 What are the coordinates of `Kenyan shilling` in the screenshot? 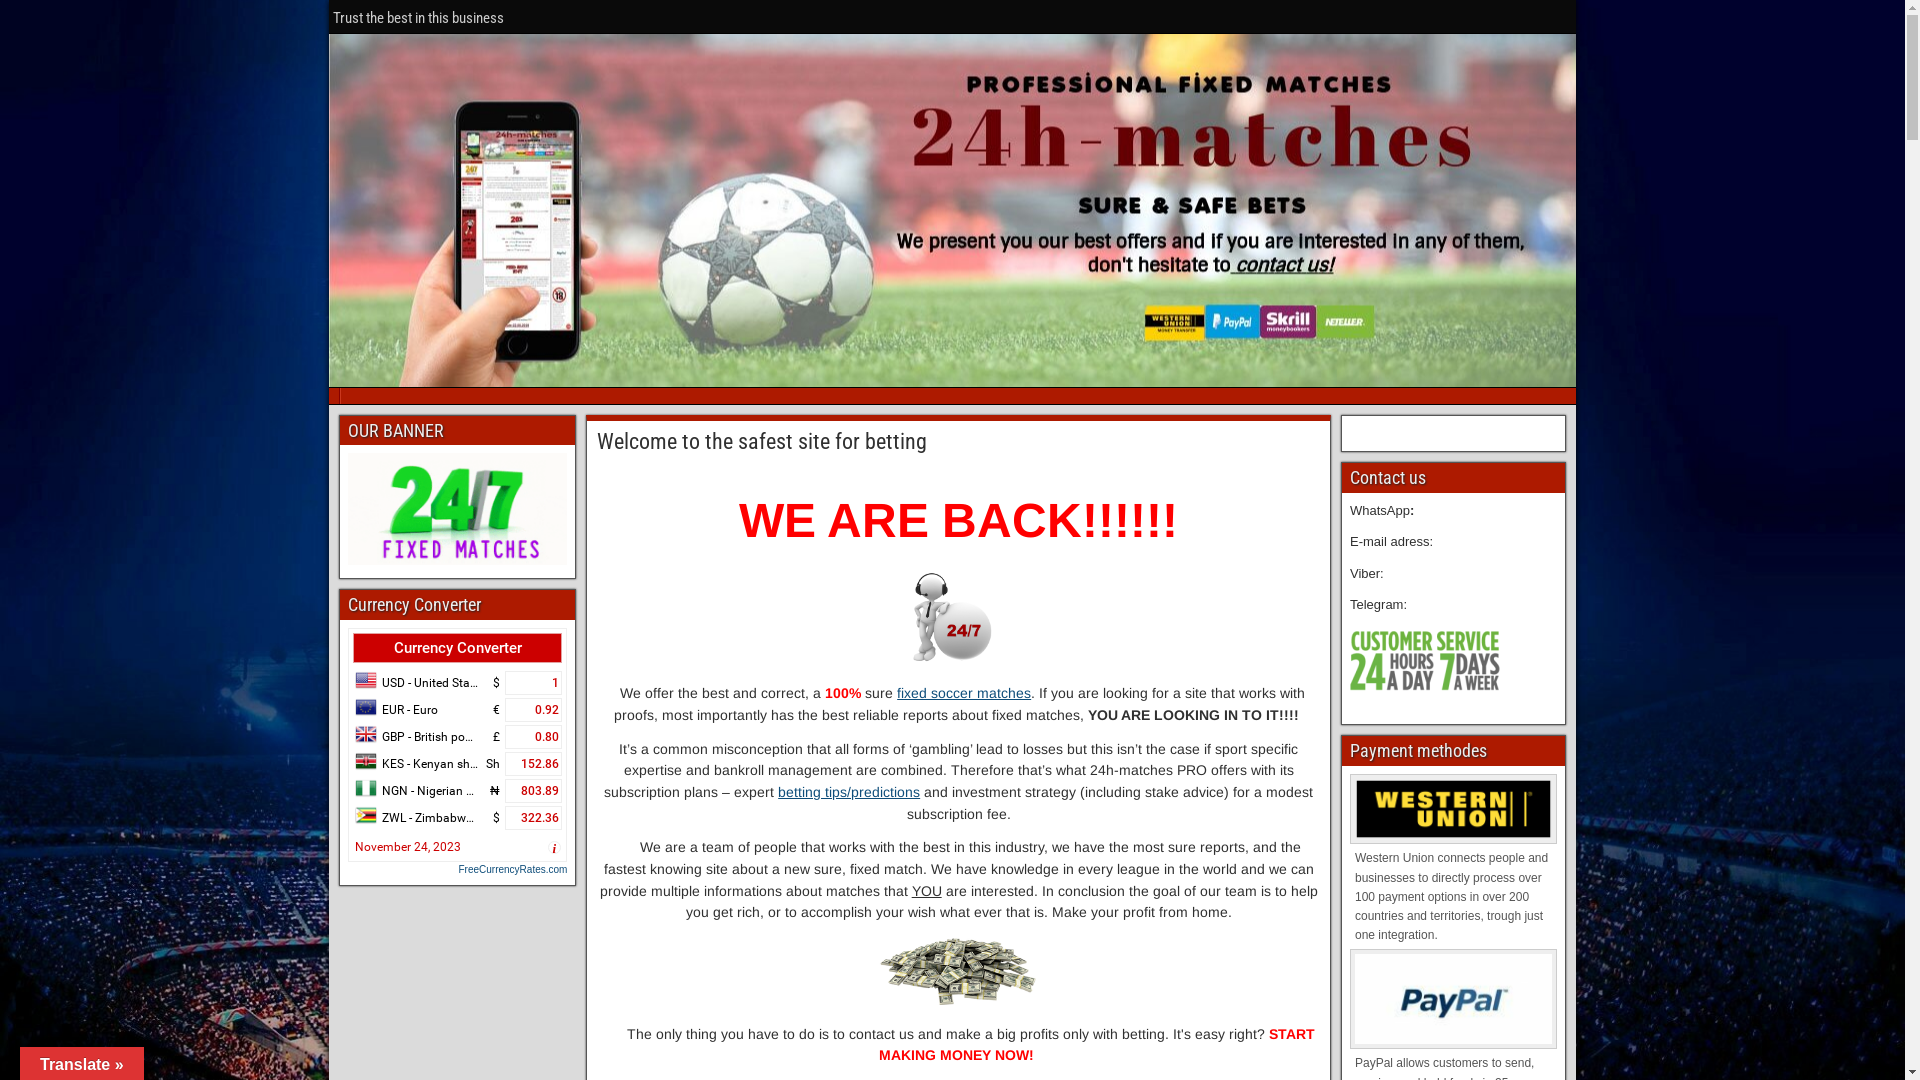 It's located at (534, 764).